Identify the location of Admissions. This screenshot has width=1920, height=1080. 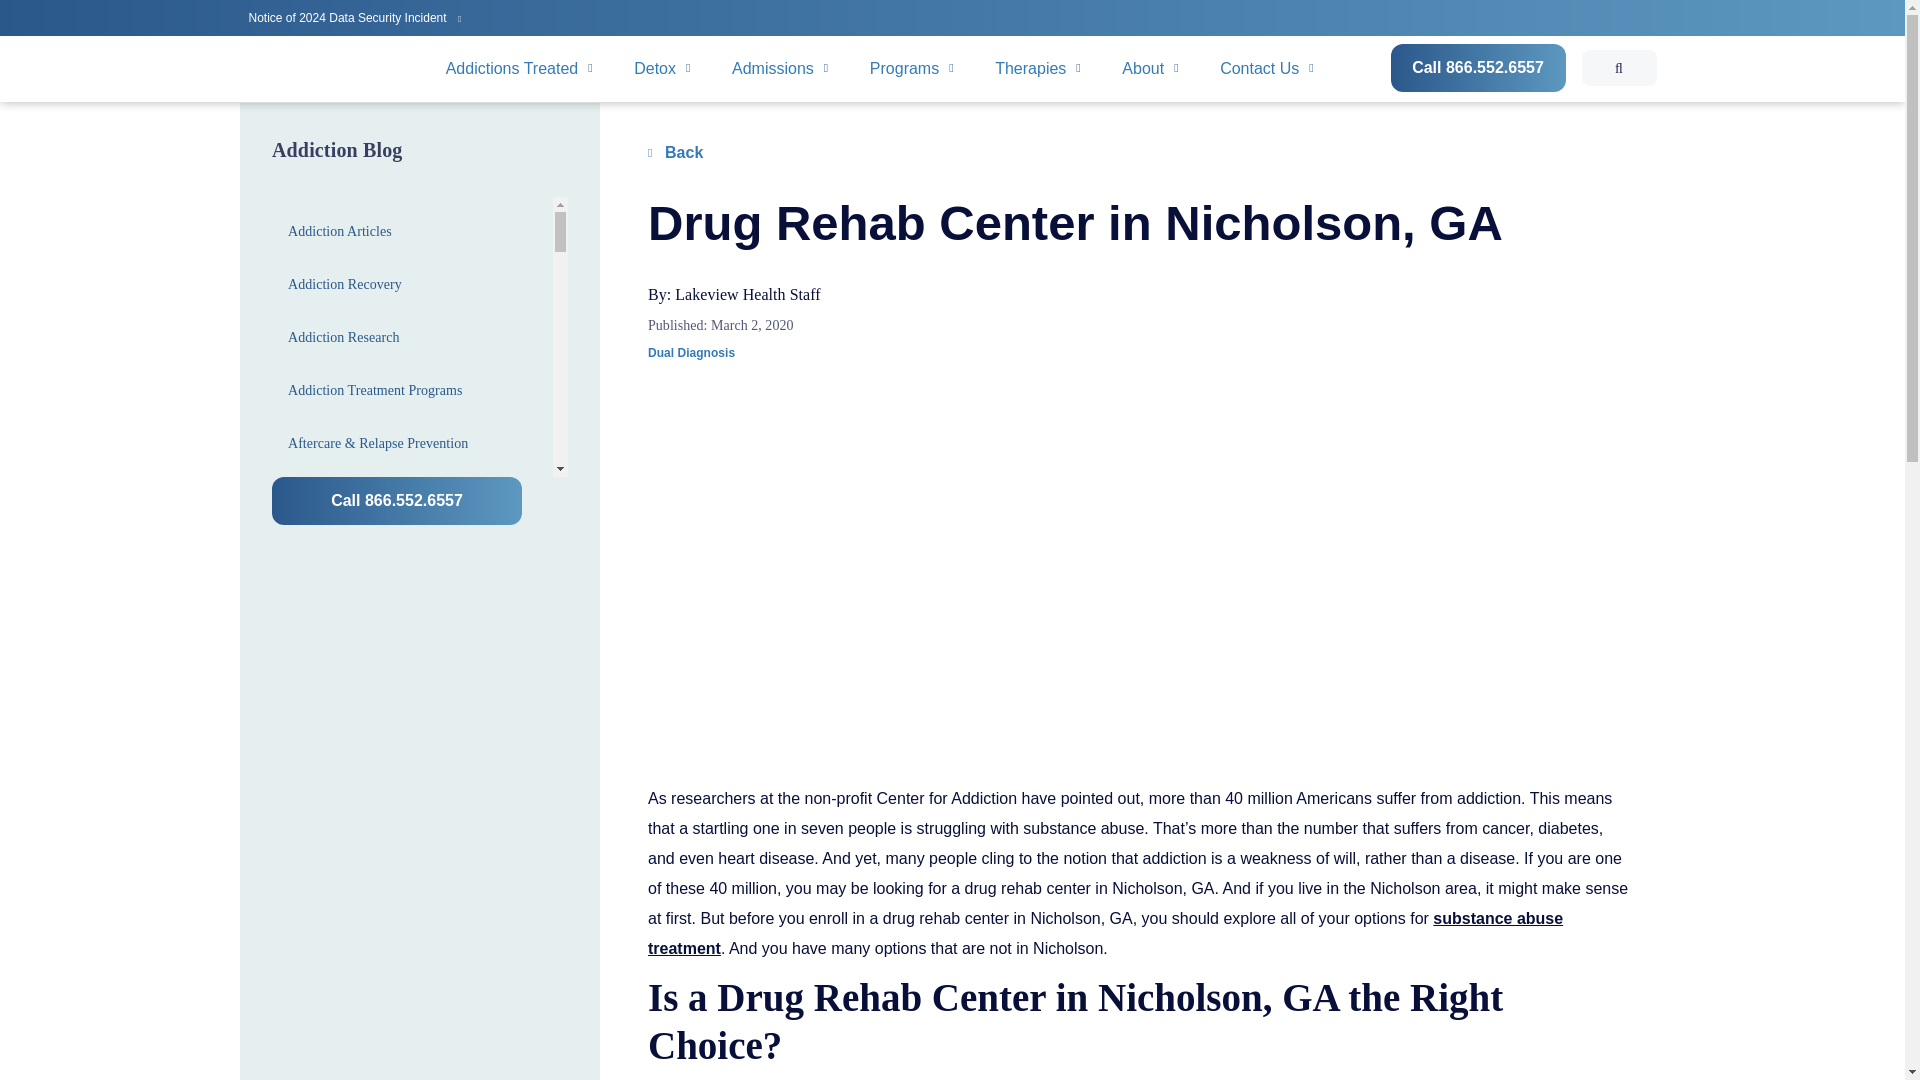
(780, 68).